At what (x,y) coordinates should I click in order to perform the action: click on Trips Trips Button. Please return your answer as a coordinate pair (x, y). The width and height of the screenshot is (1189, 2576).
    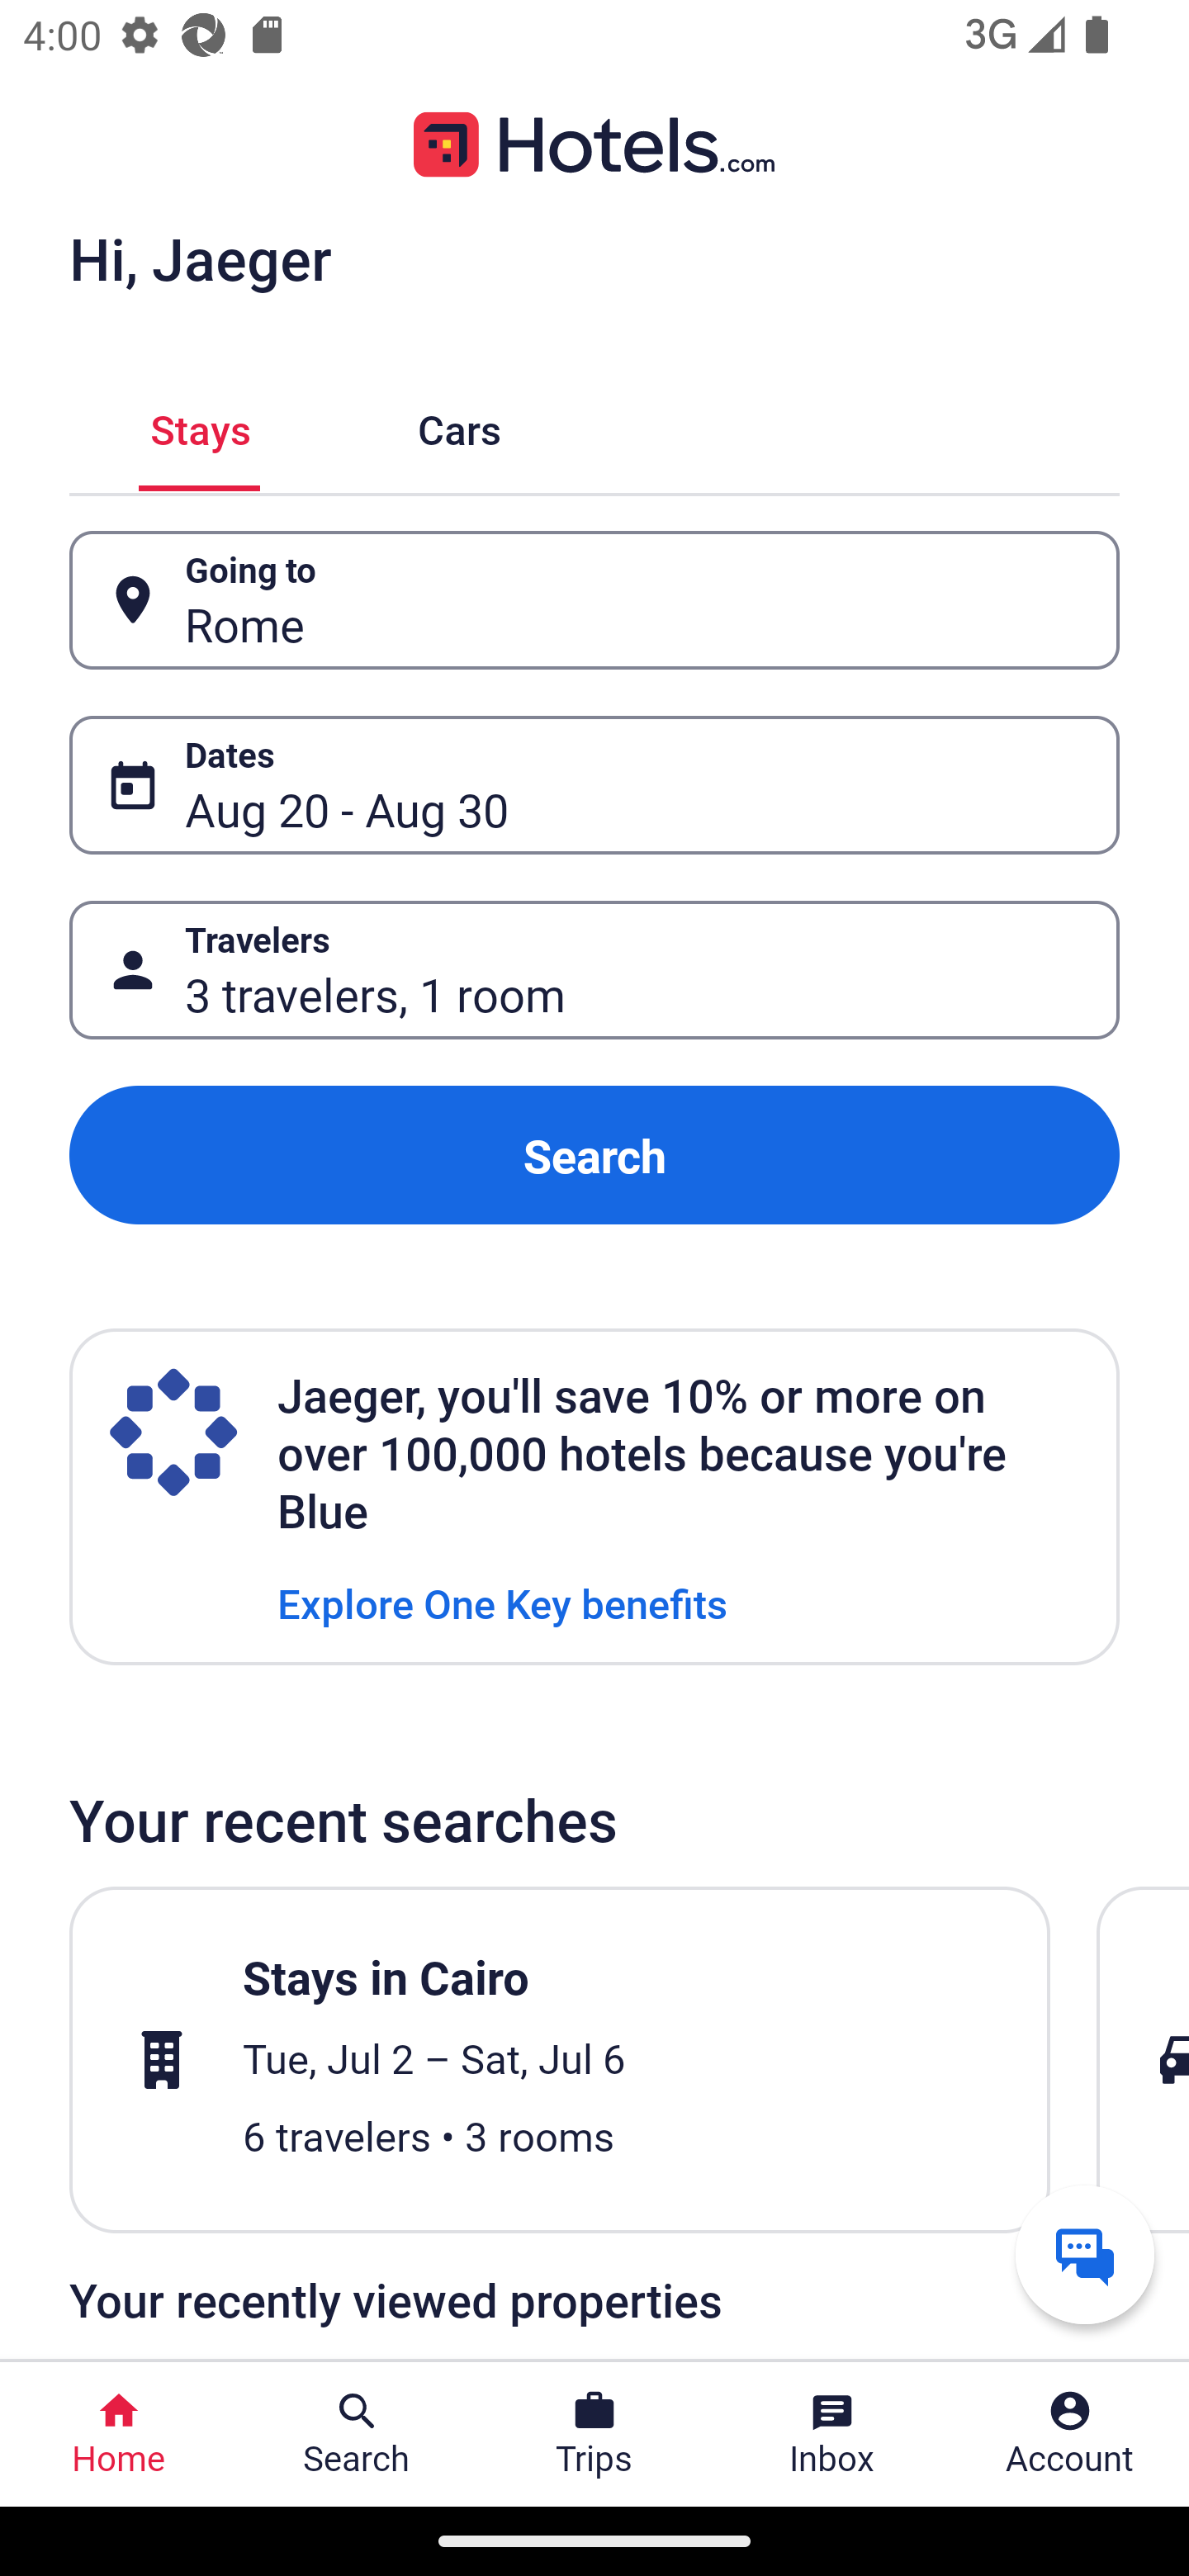
    Looking at the image, I should click on (594, 2434).